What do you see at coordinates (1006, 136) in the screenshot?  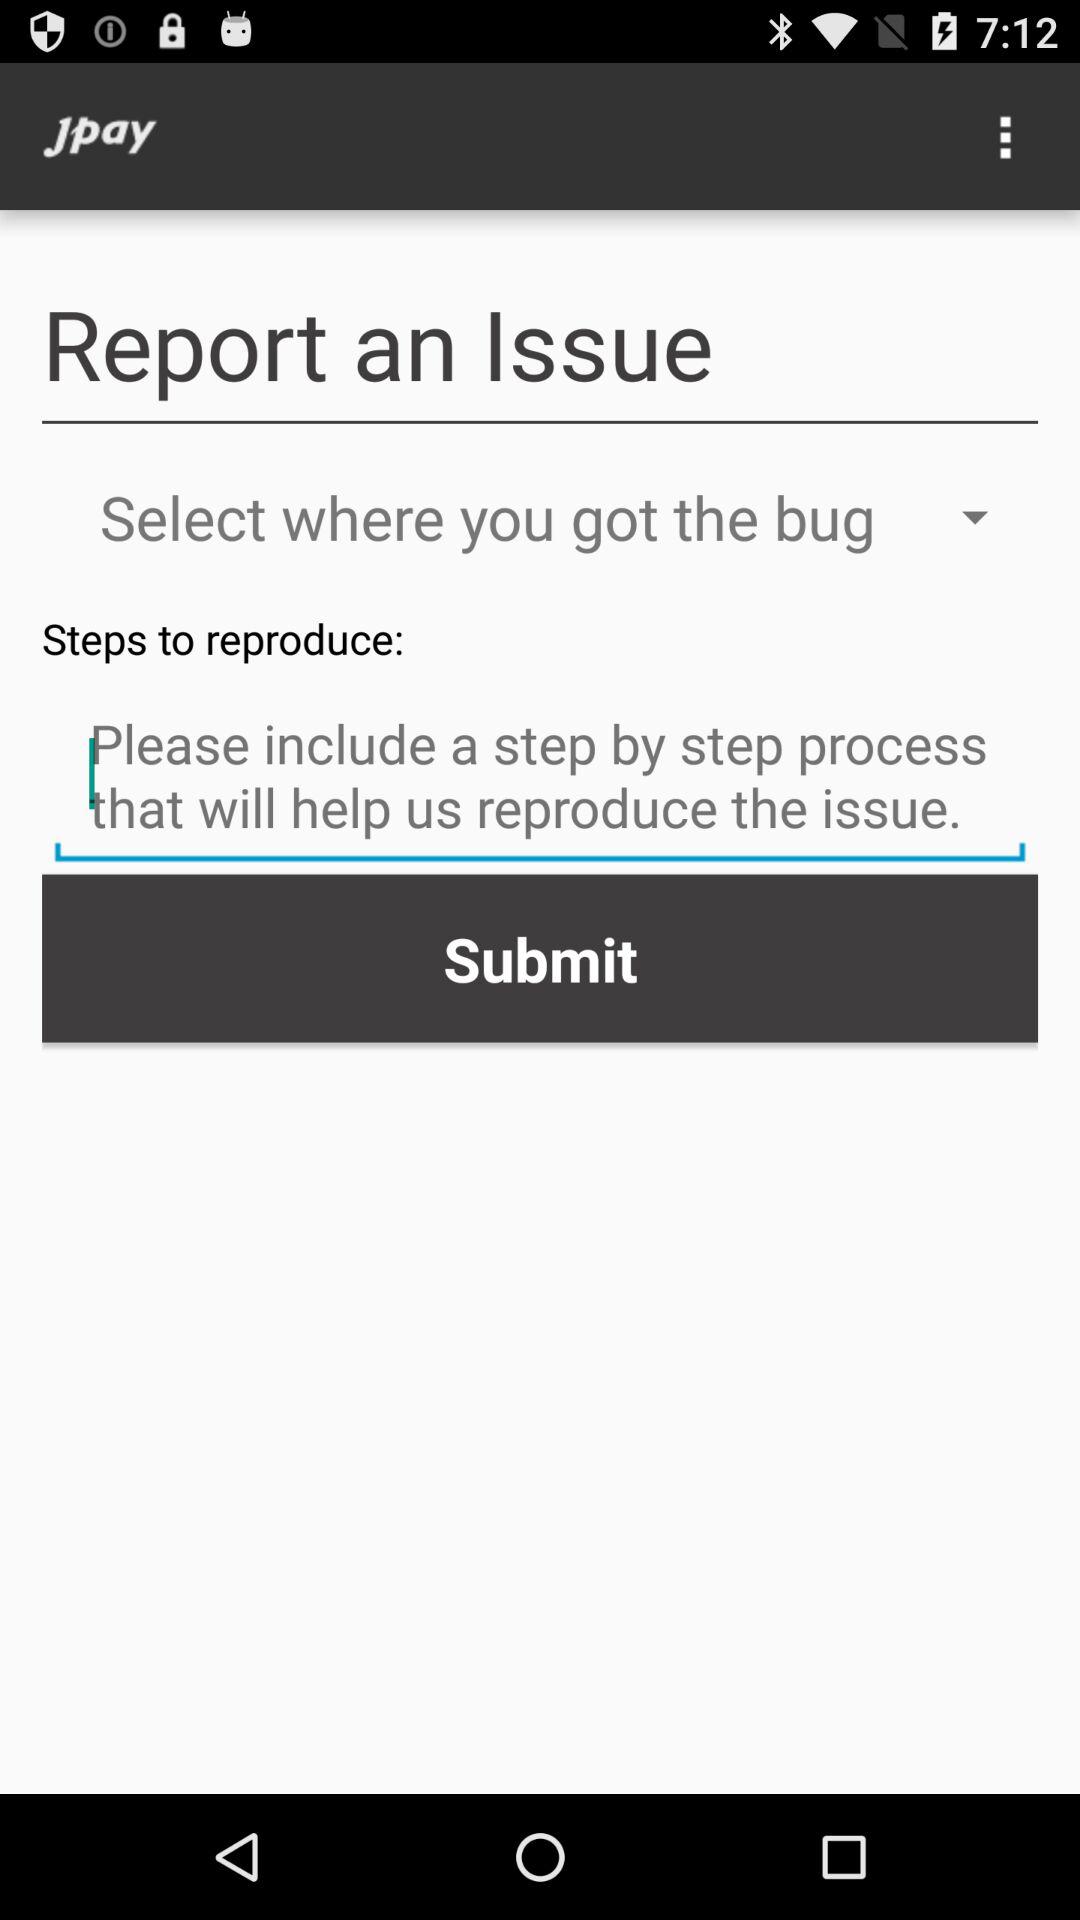 I see `select option botton` at bounding box center [1006, 136].